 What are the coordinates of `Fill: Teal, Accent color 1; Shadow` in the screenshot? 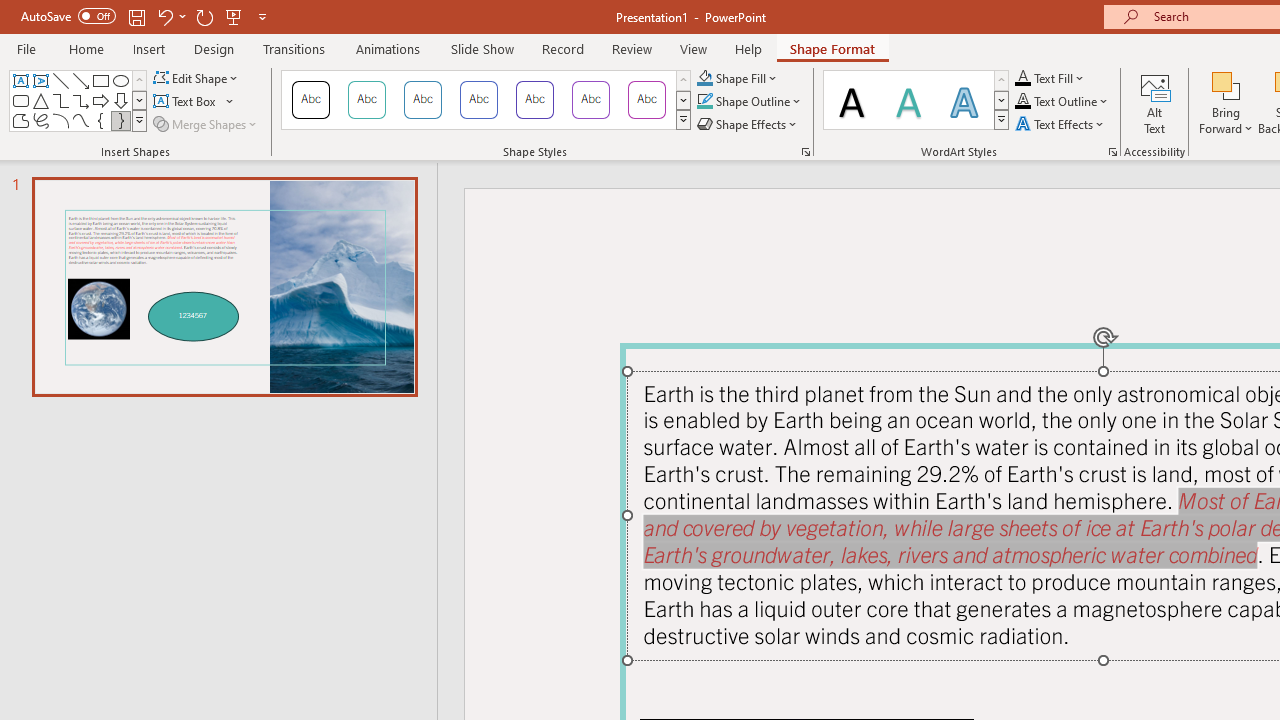 It's located at (908, 100).